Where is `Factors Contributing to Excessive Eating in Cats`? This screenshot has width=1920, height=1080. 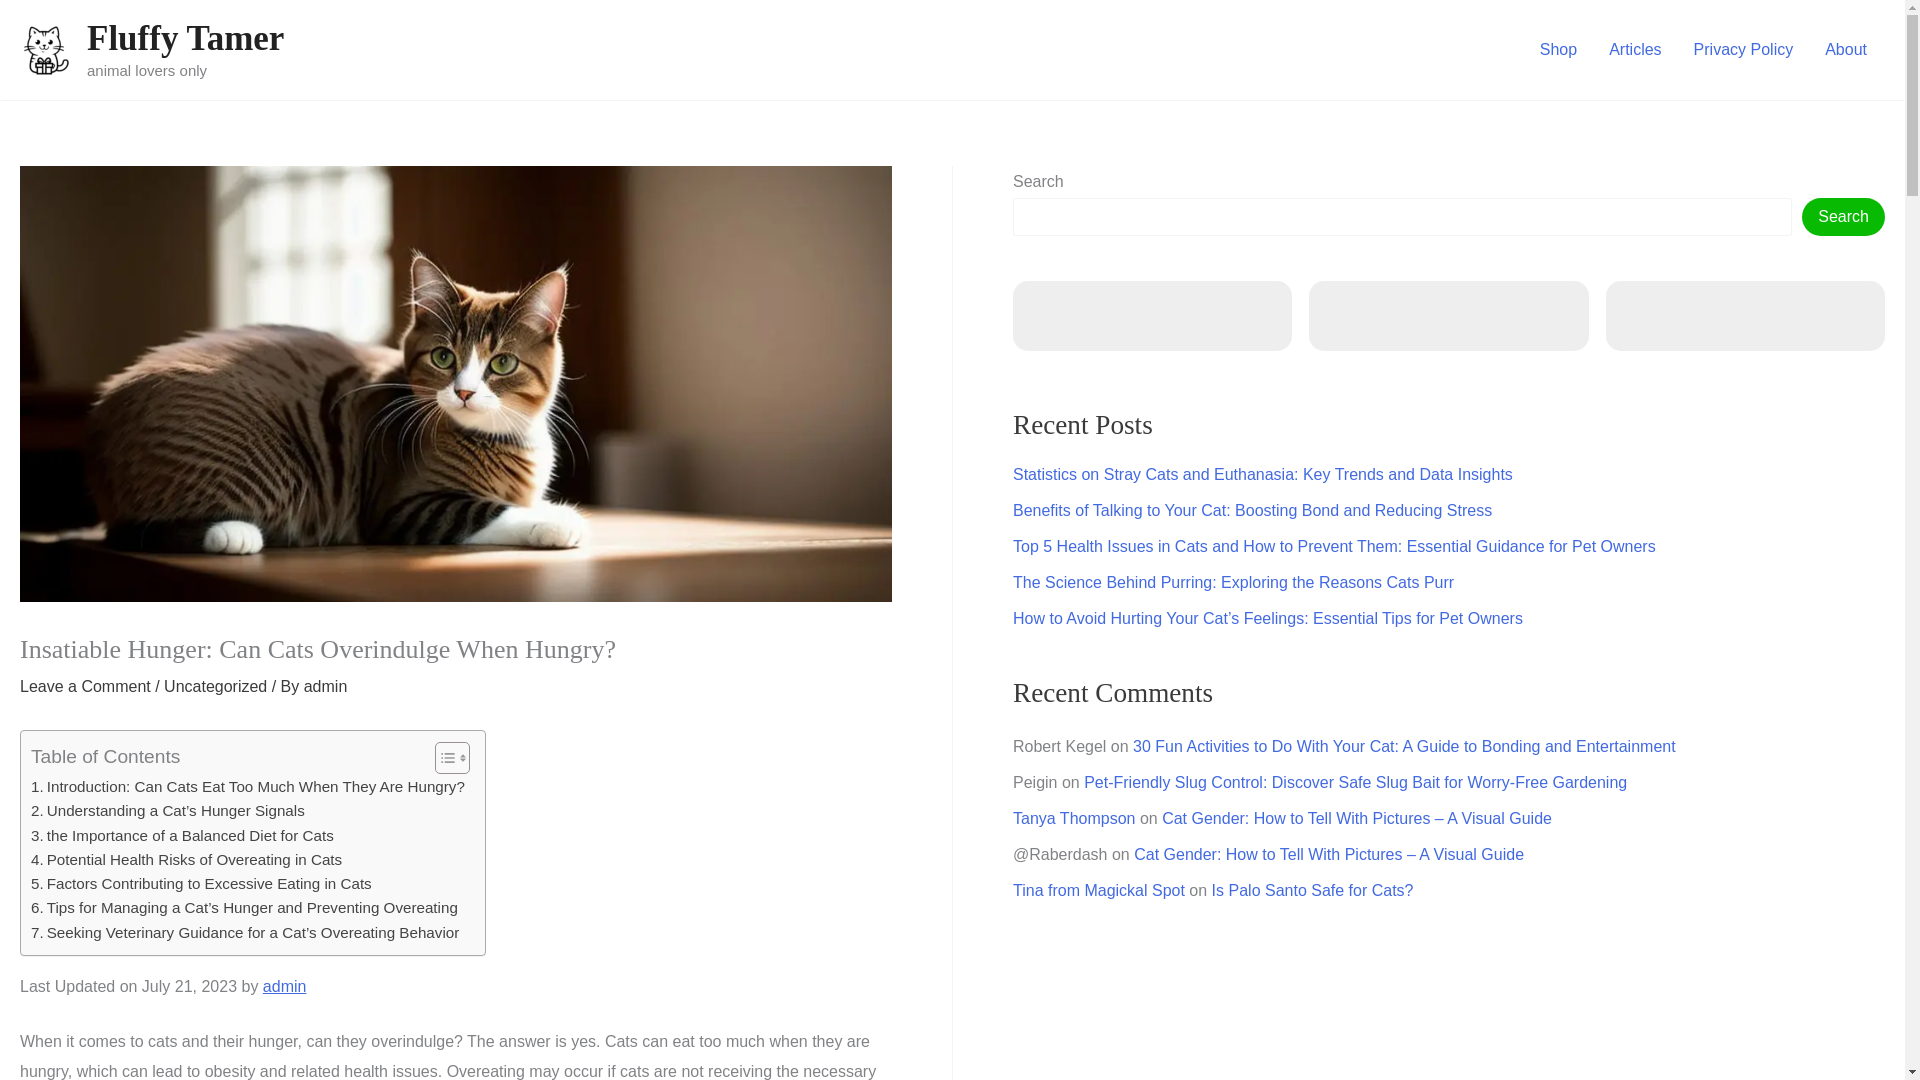
Factors Contributing to Excessive Eating in Cats is located at coordinates (201, 884).